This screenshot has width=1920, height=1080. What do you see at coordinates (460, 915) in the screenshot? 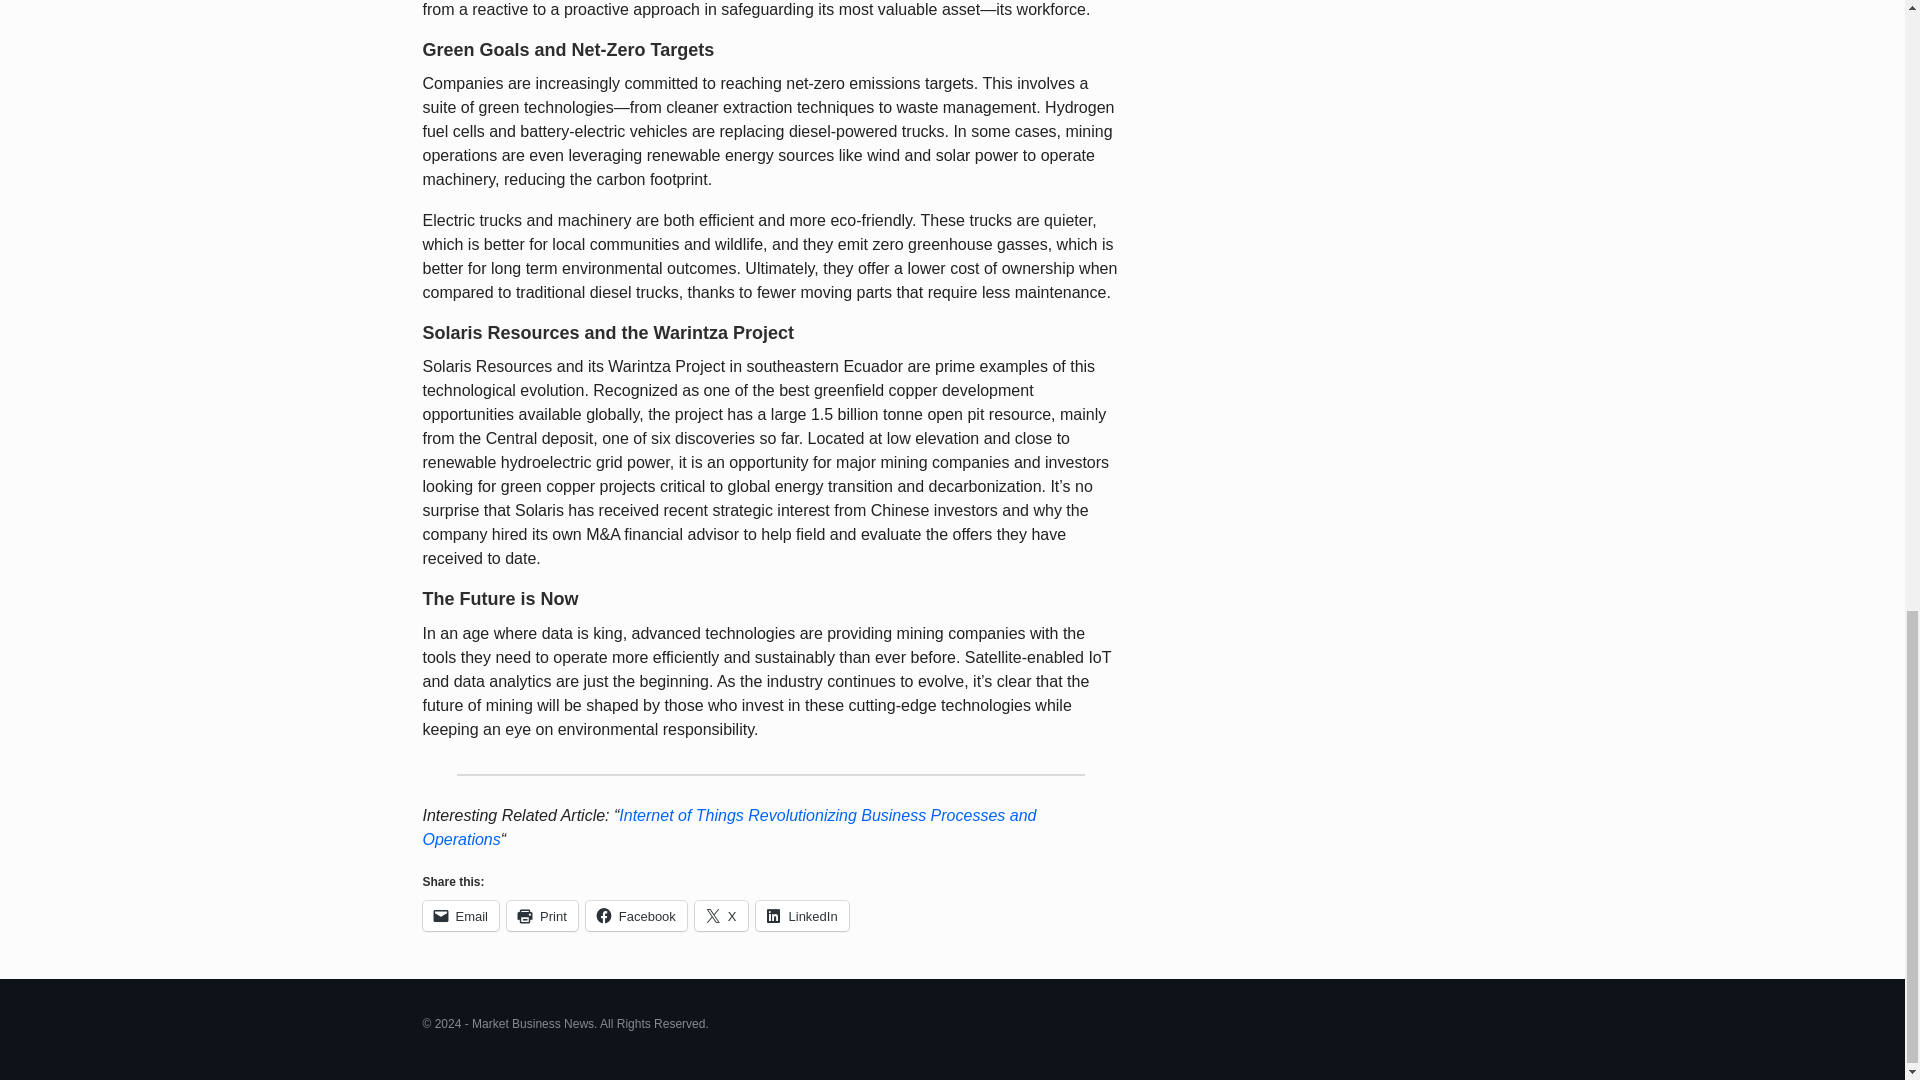
I see `Click to email a link to a friend` at bounding box center [460, 915].